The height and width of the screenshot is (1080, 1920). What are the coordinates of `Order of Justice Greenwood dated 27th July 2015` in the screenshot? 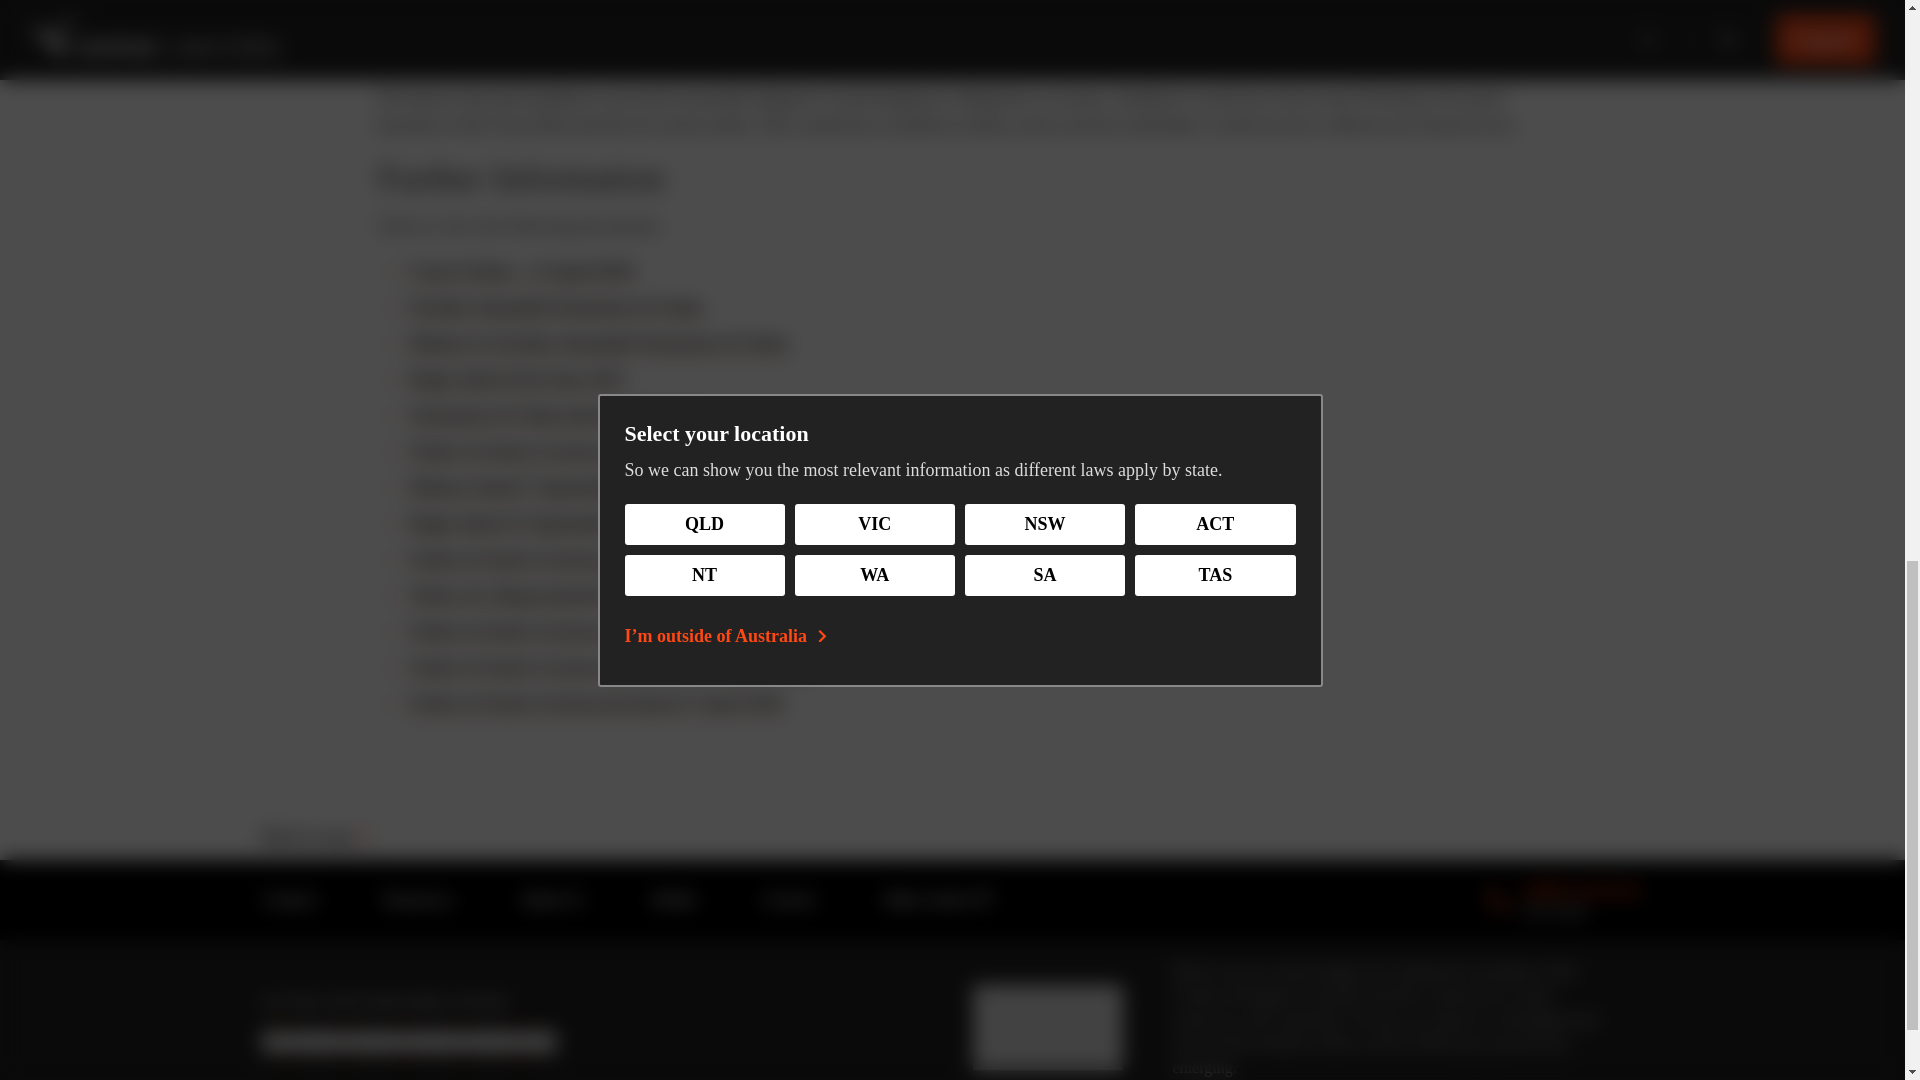 It's located at (534, 486).